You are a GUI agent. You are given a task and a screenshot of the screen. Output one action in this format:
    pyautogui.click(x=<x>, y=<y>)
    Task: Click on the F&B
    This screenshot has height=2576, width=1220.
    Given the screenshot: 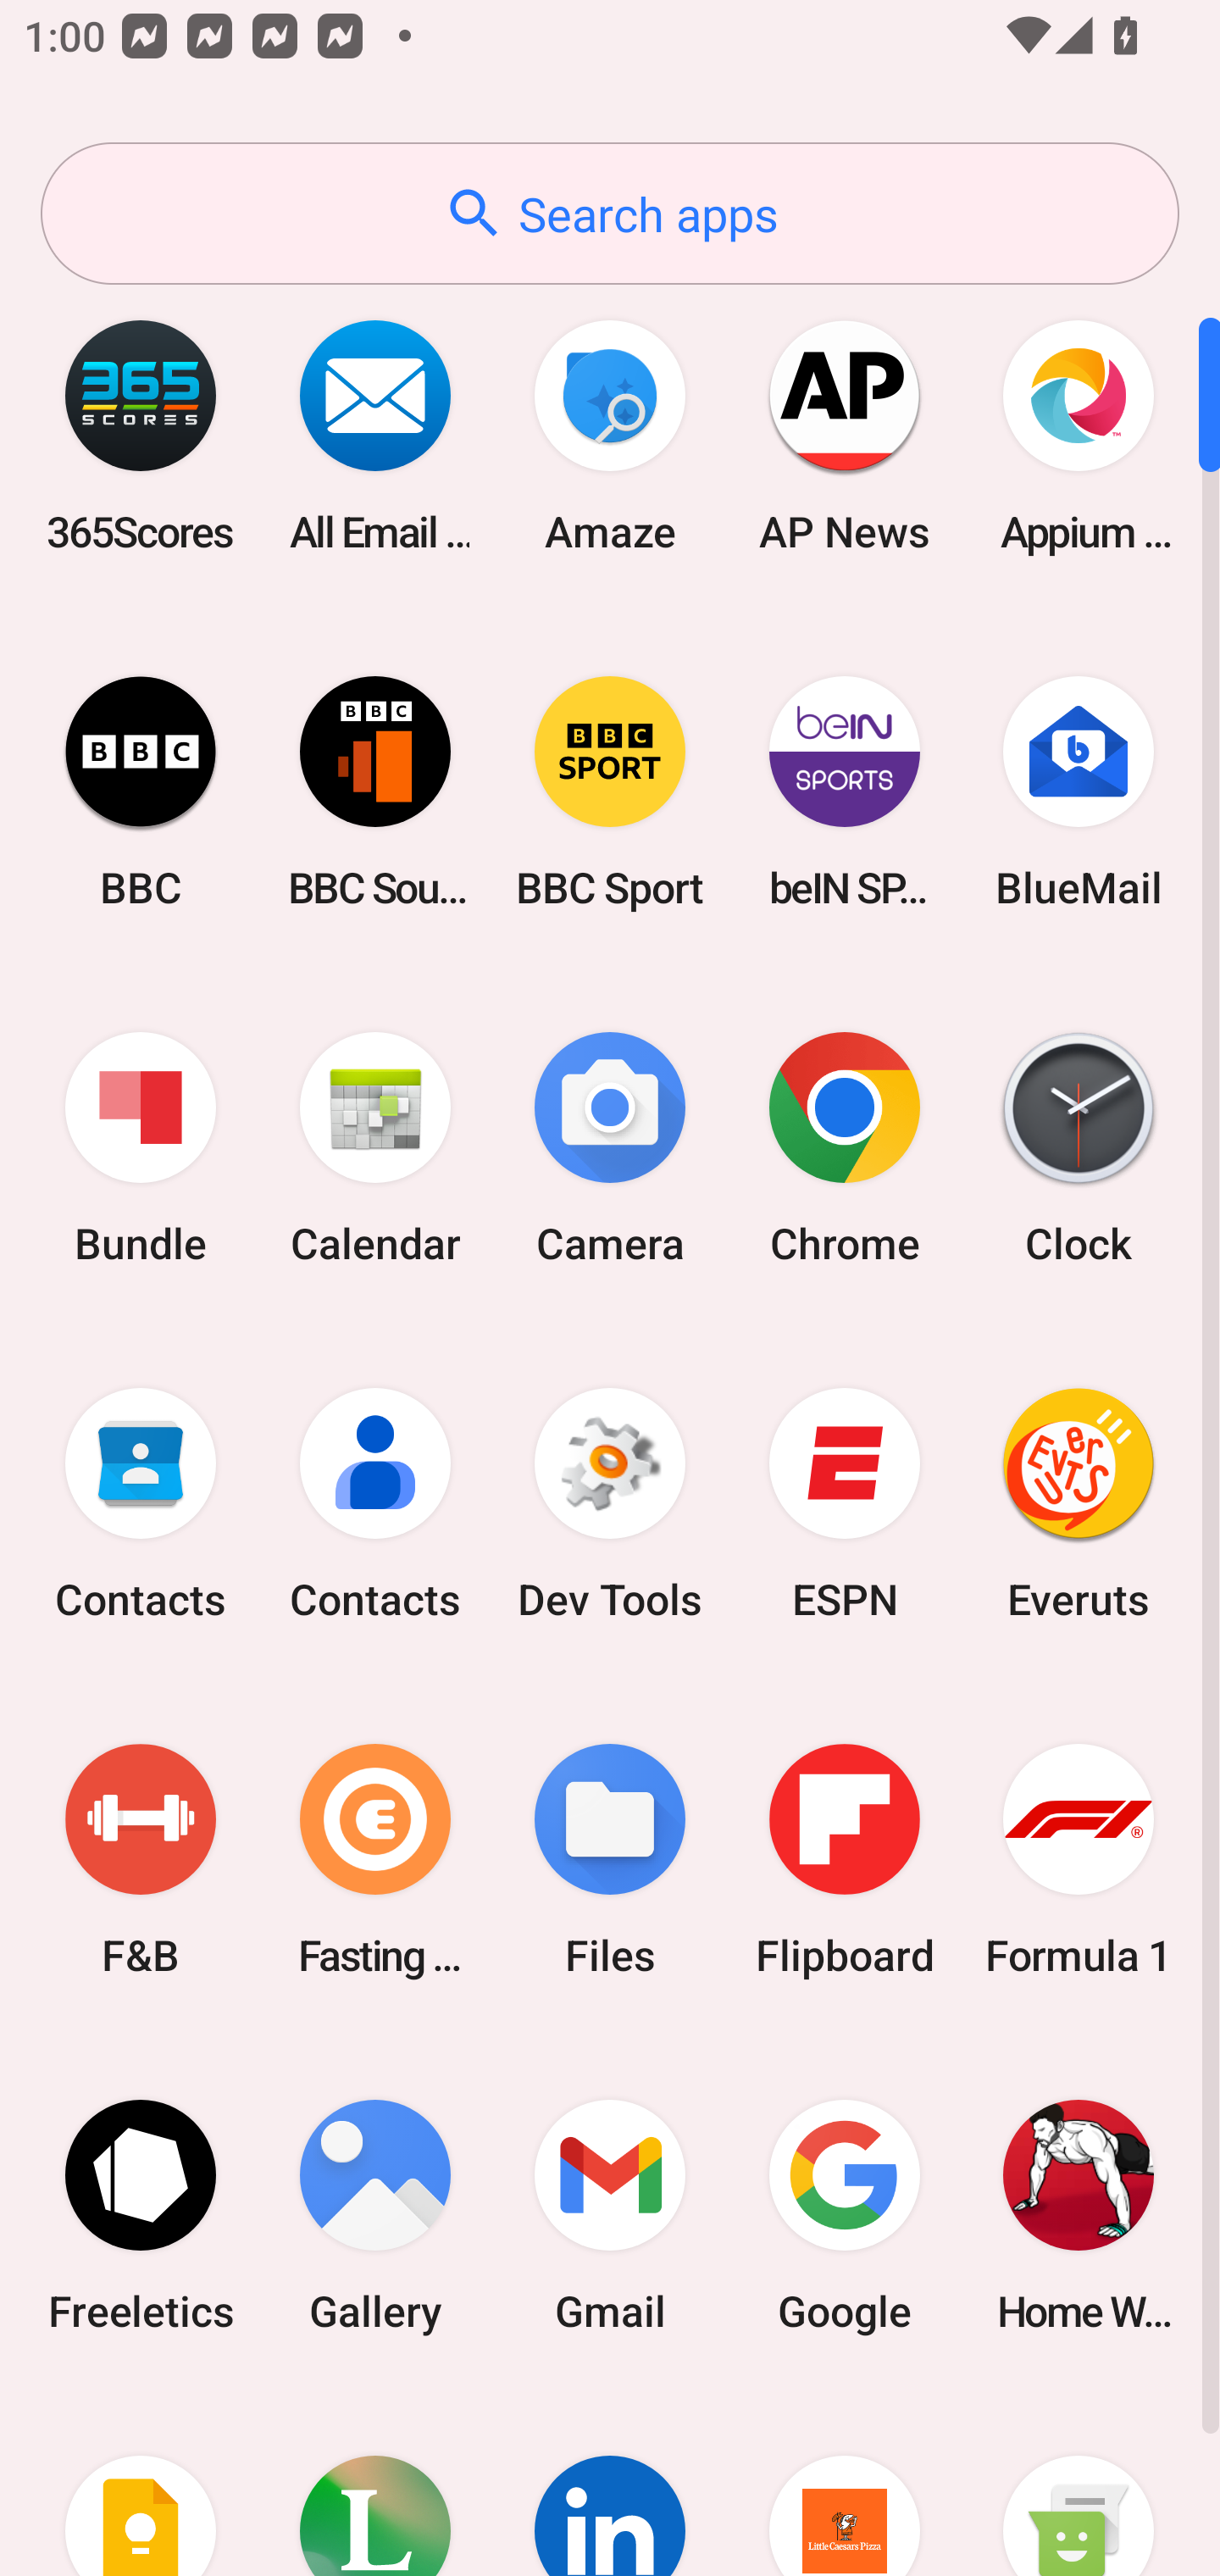 What is the action you would take?
    pyautogui.click(x=141, y=1859)
    